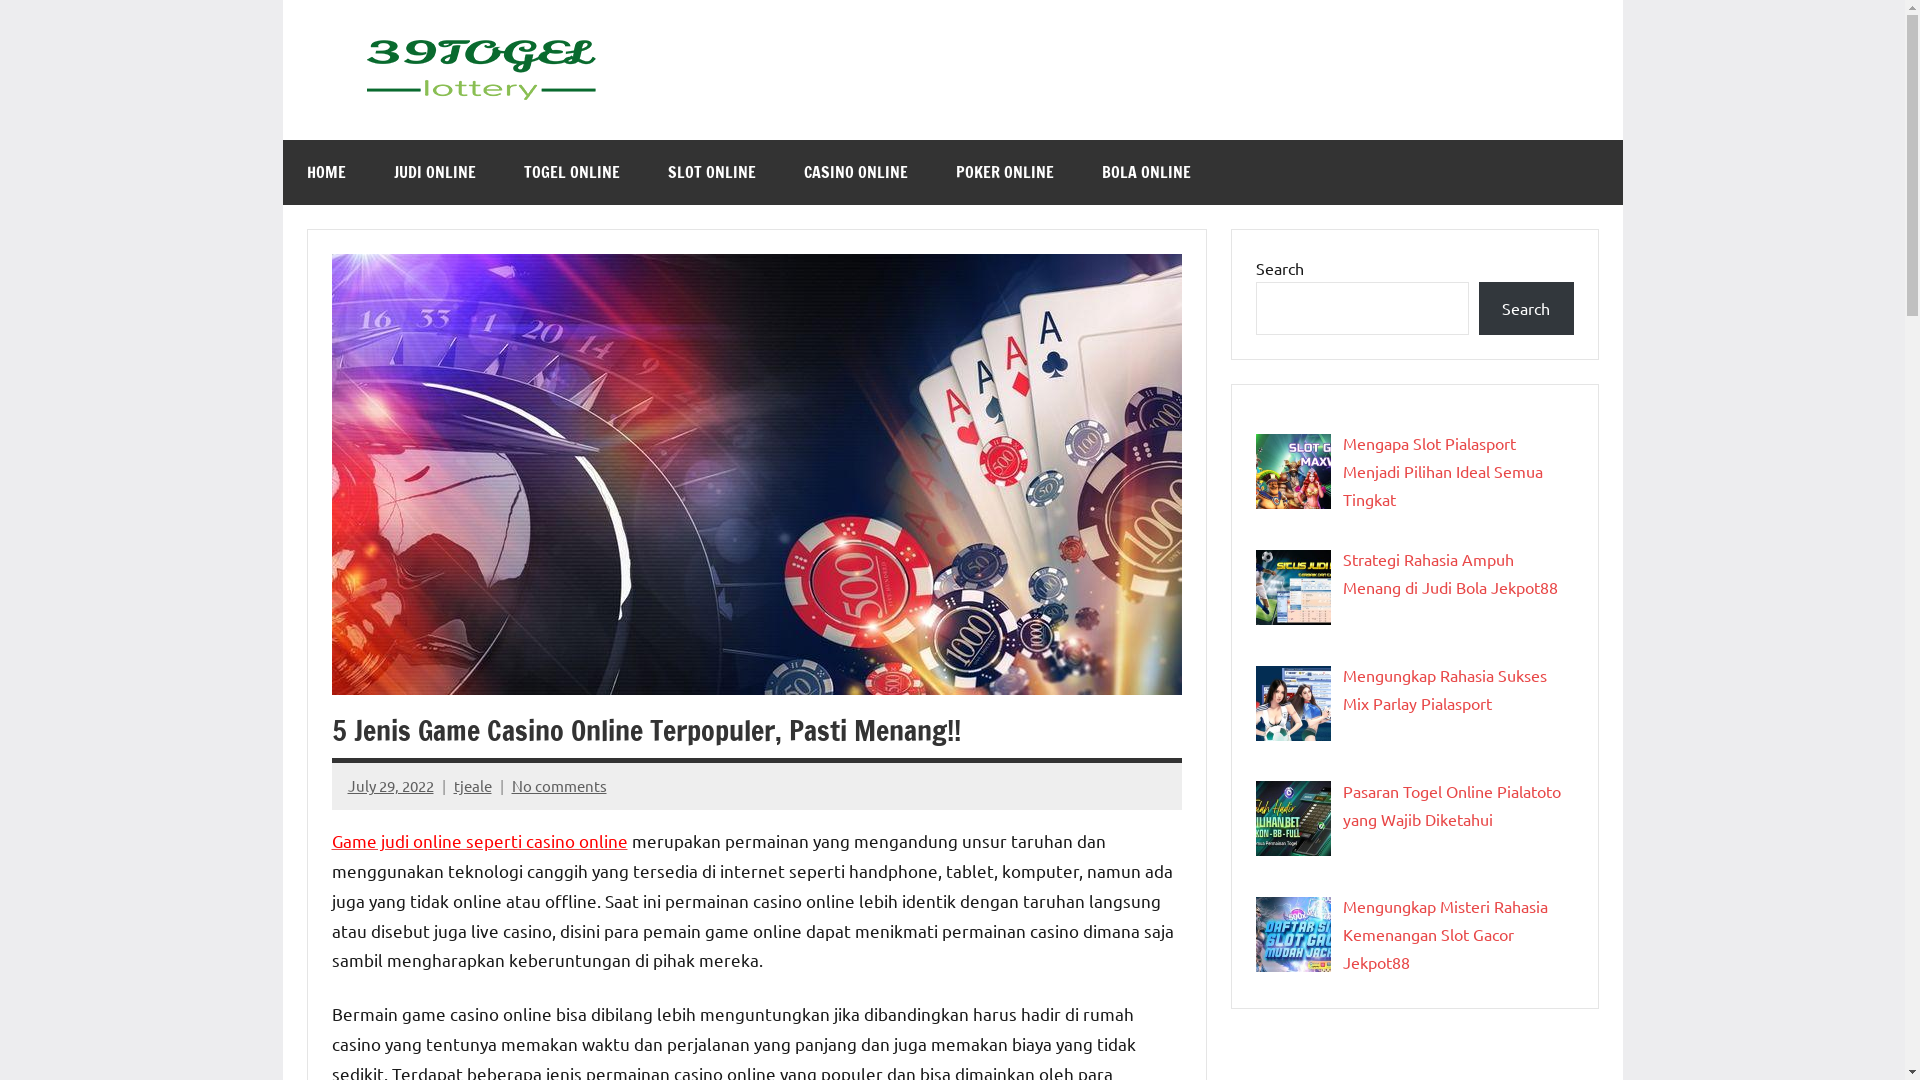  Describe the element at coordinates (856, 172) in the screenshot. I see `CASINO ONLINE` at that location.